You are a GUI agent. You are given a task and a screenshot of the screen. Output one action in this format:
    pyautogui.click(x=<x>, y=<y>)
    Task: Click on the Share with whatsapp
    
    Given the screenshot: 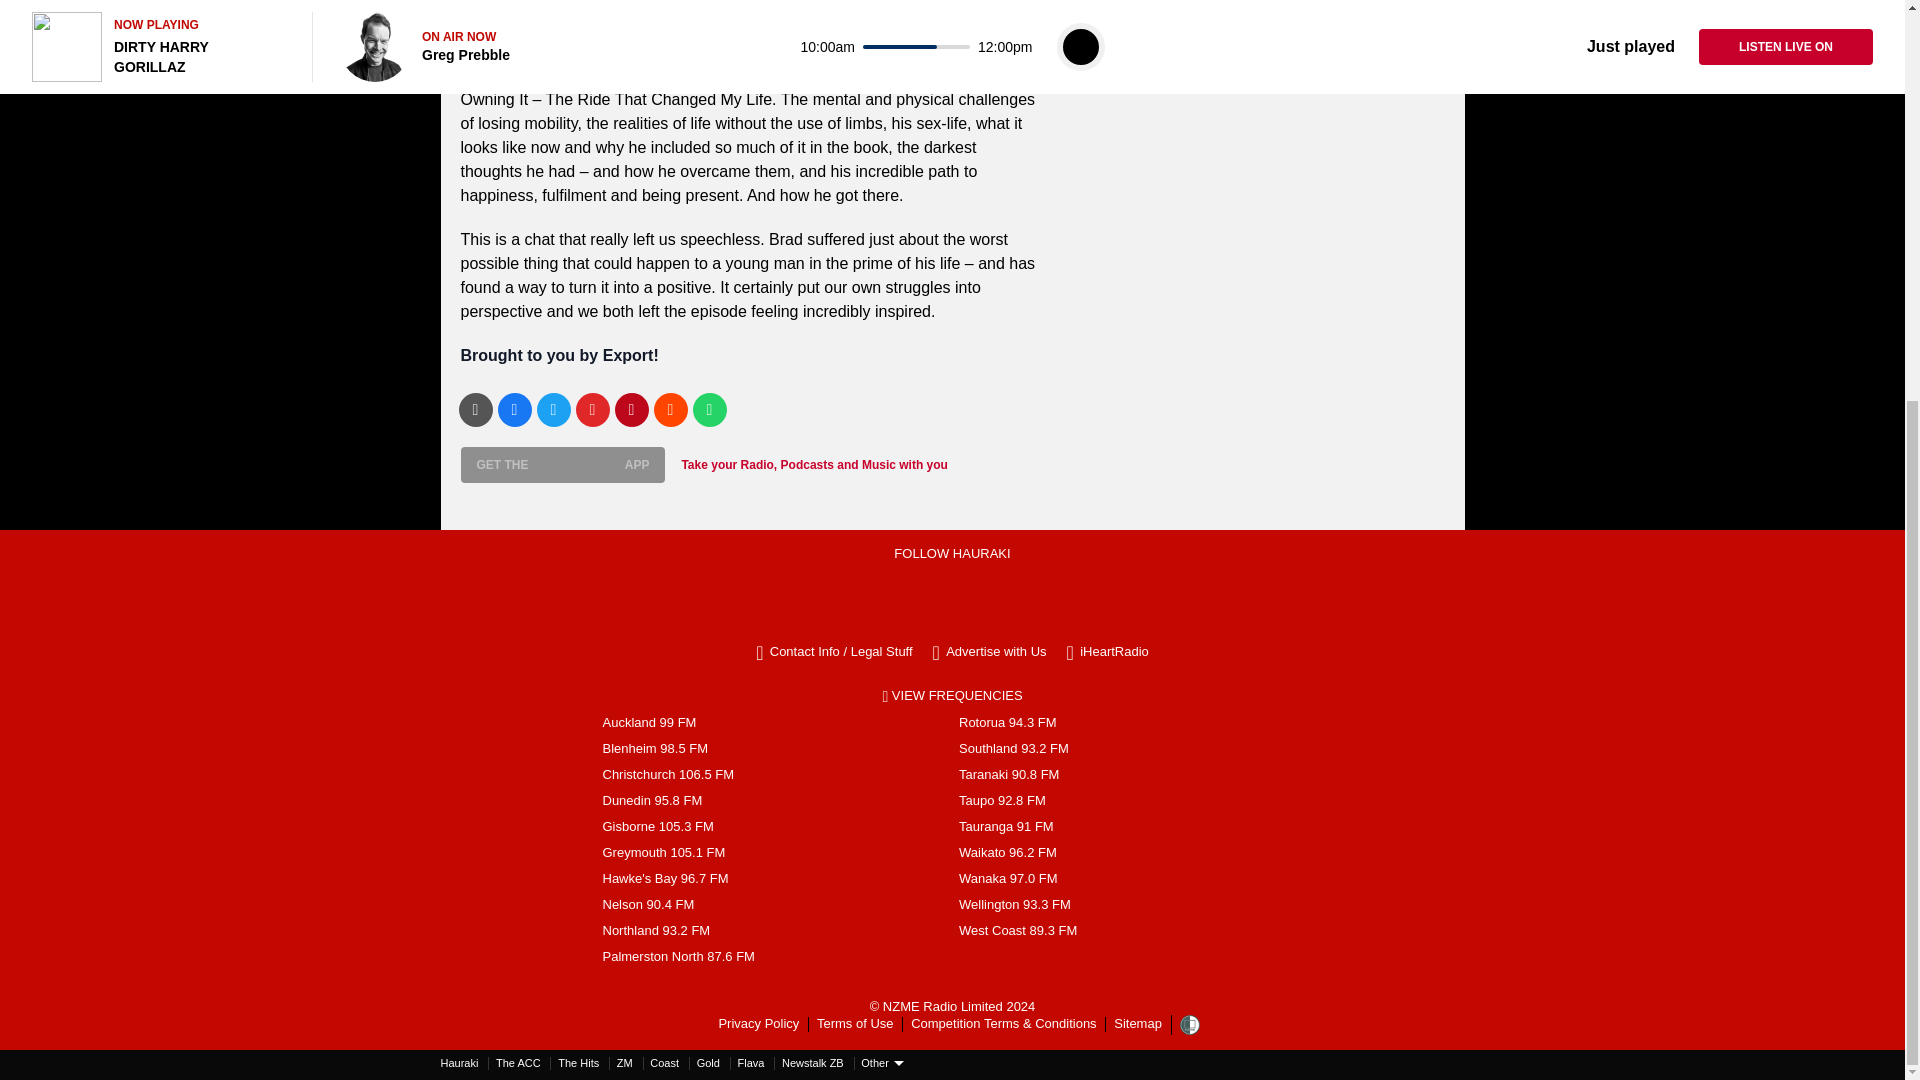 What is the action you would take?
    pyautogui.click(x=708, y=410)
    